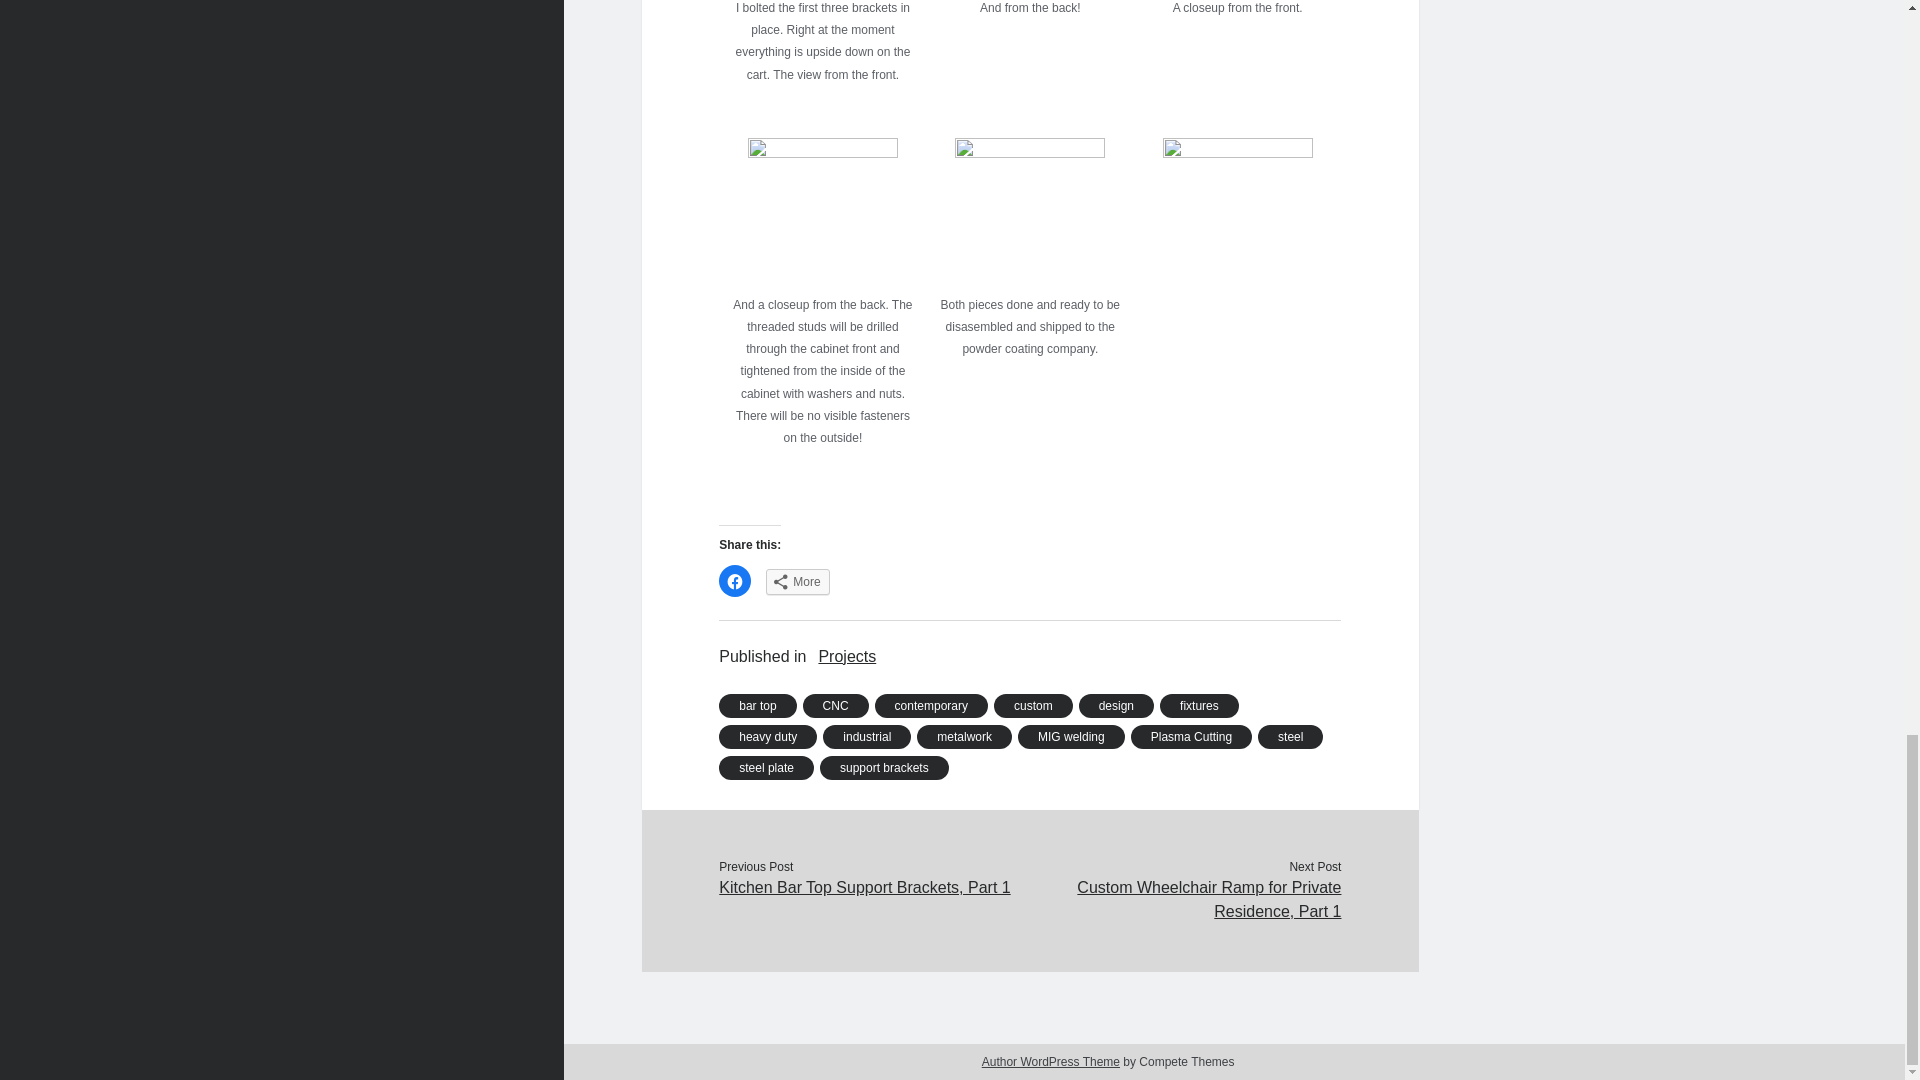  Describe the element at coordinates (836, 706) in the screenshot. I see `View all posts tagged CNC` at that location.